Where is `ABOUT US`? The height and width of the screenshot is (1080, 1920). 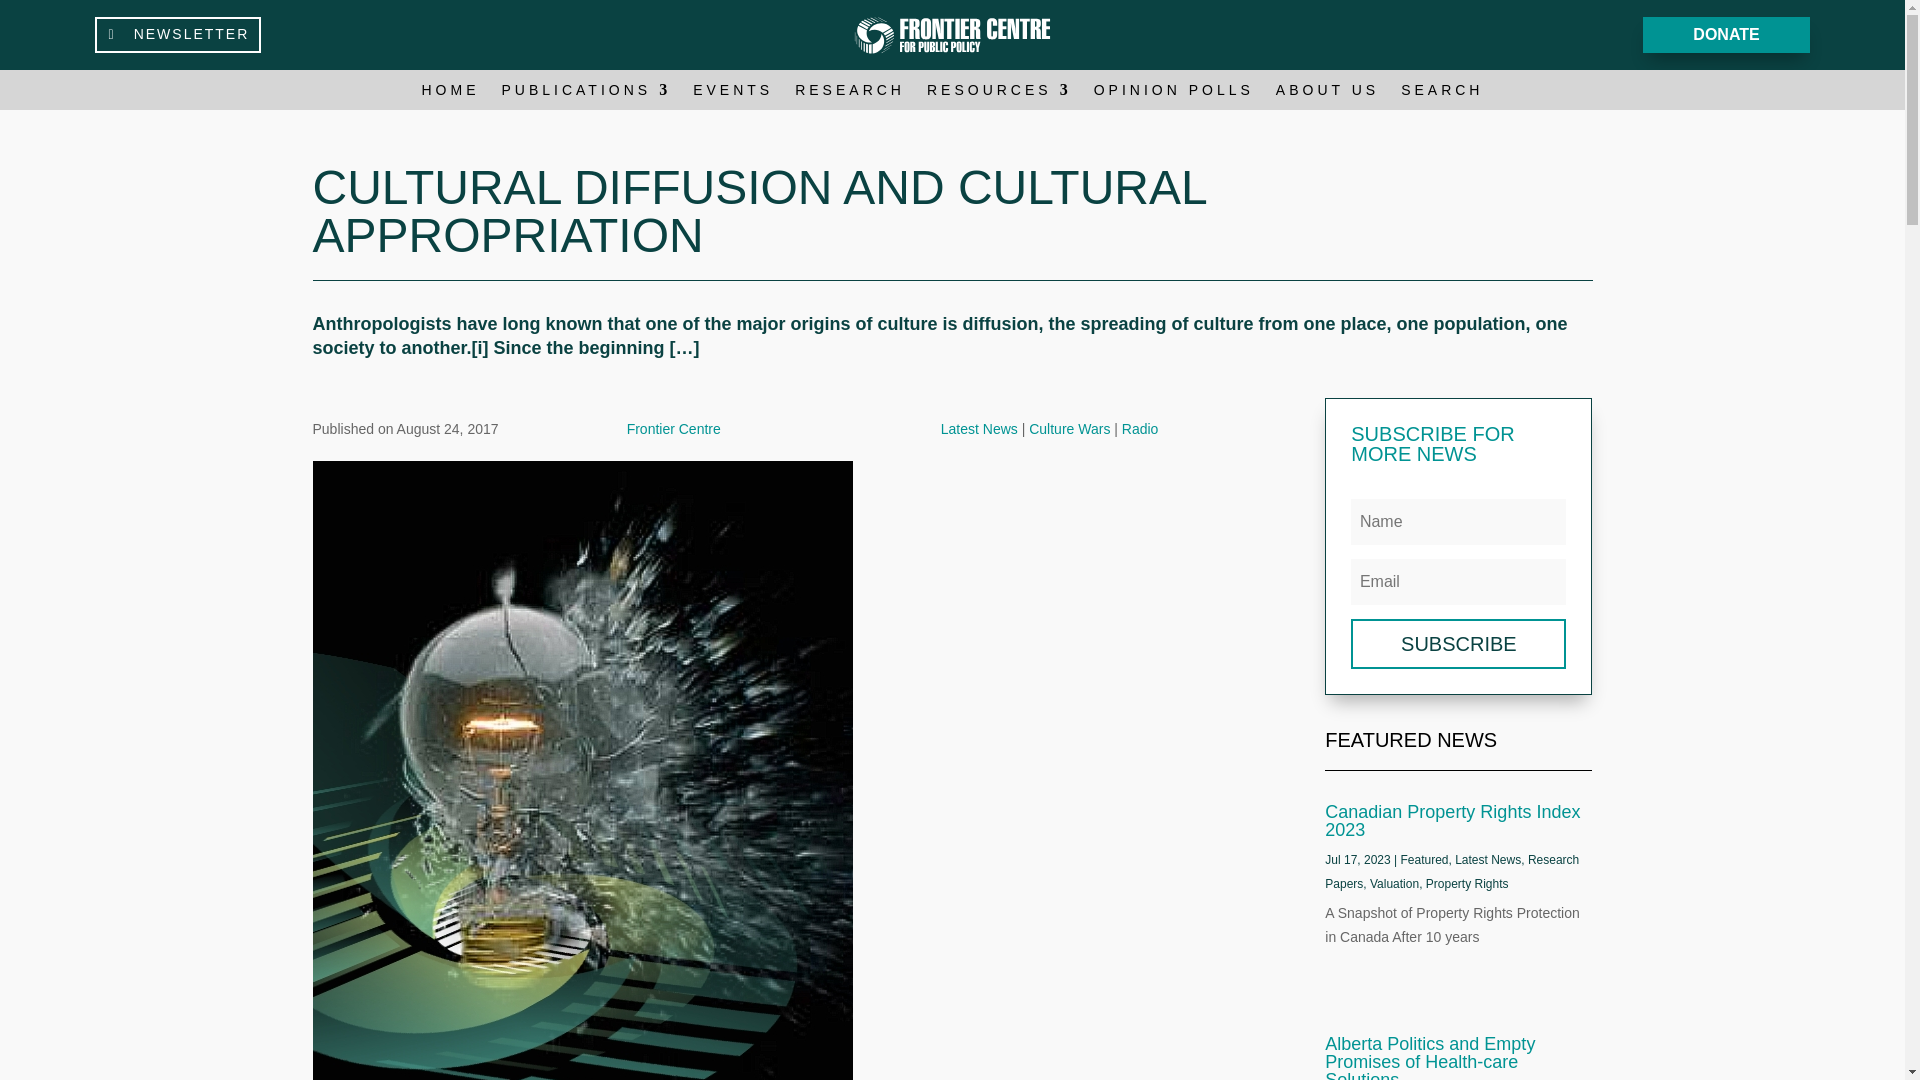 ABOUT US is located at coordinates (1327, 94).